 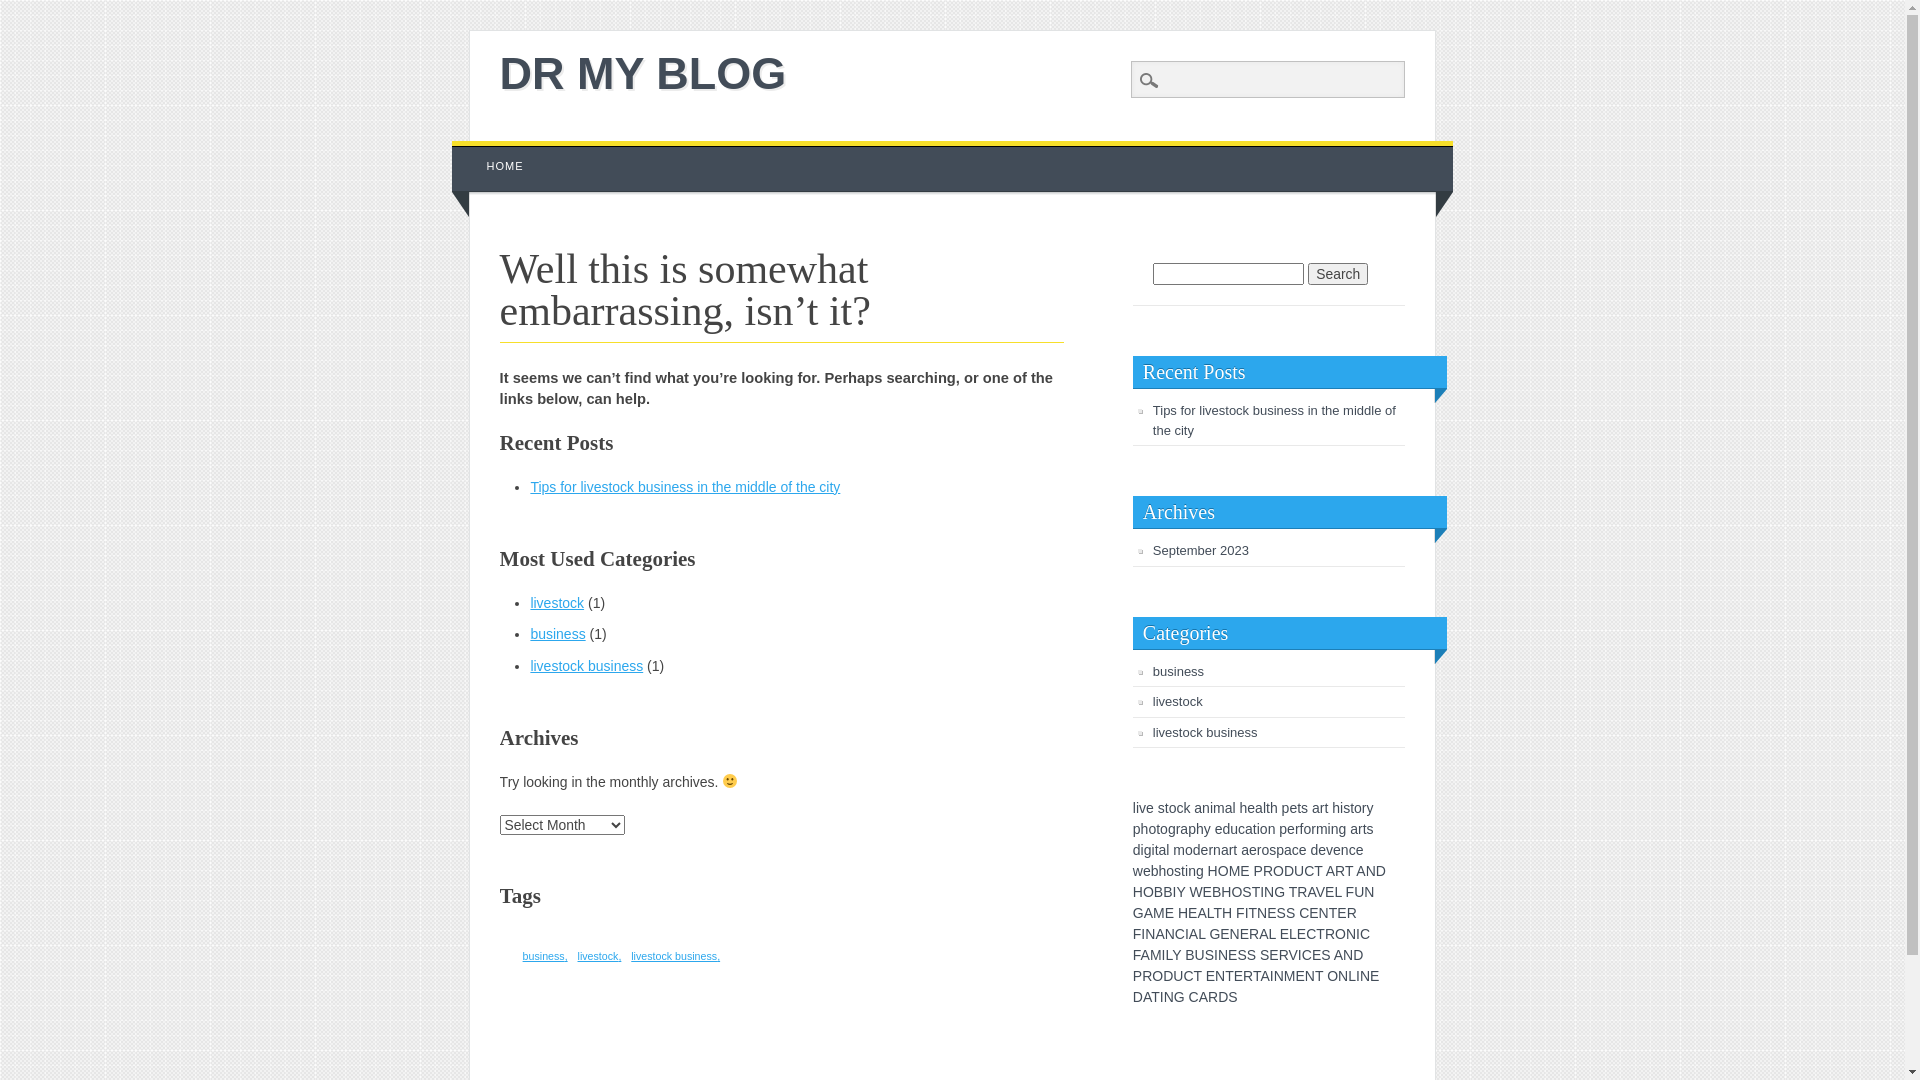 What do you see at coordinates (1168, 976) in the screenshot?
I see `D` at bounding box center [1168, 976].